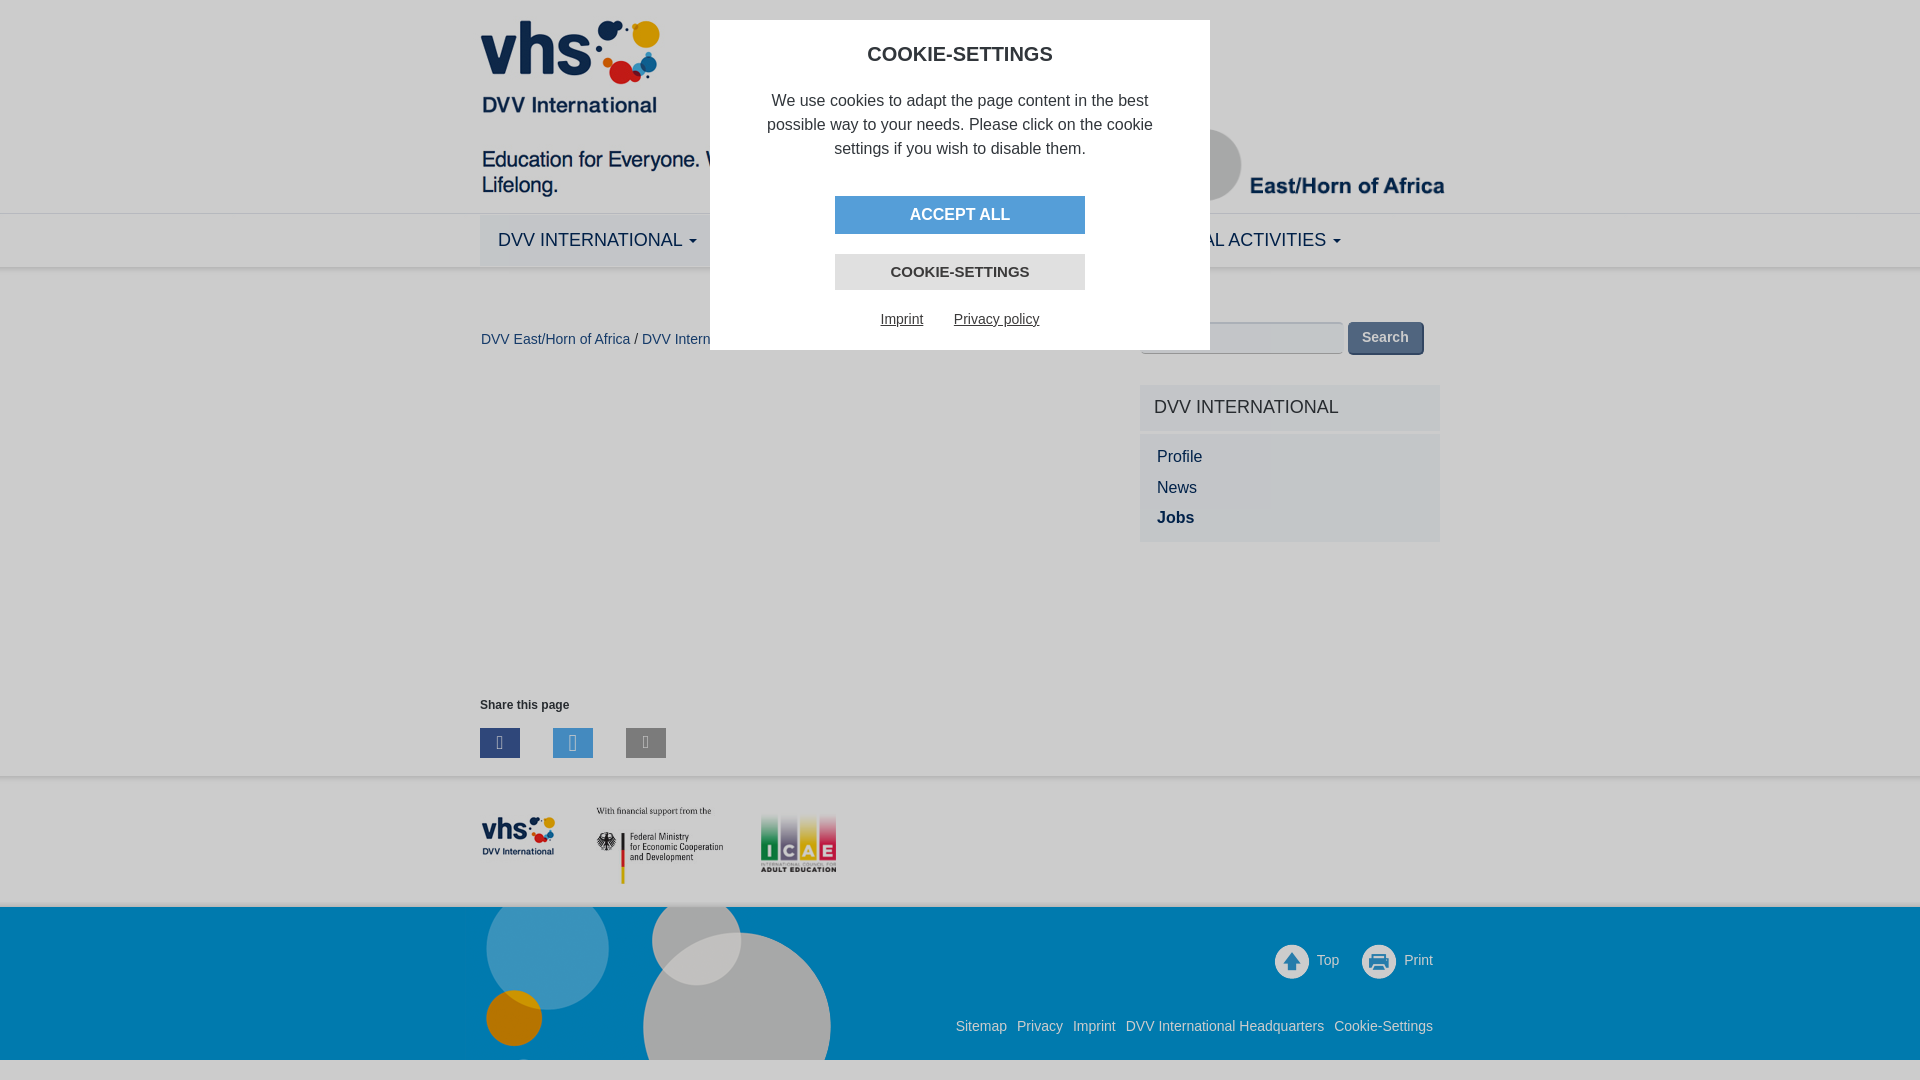  What do you see at coordinates (783, 240) in the screenshot?
I see `Tanzania` at bounding box center [783, 240].